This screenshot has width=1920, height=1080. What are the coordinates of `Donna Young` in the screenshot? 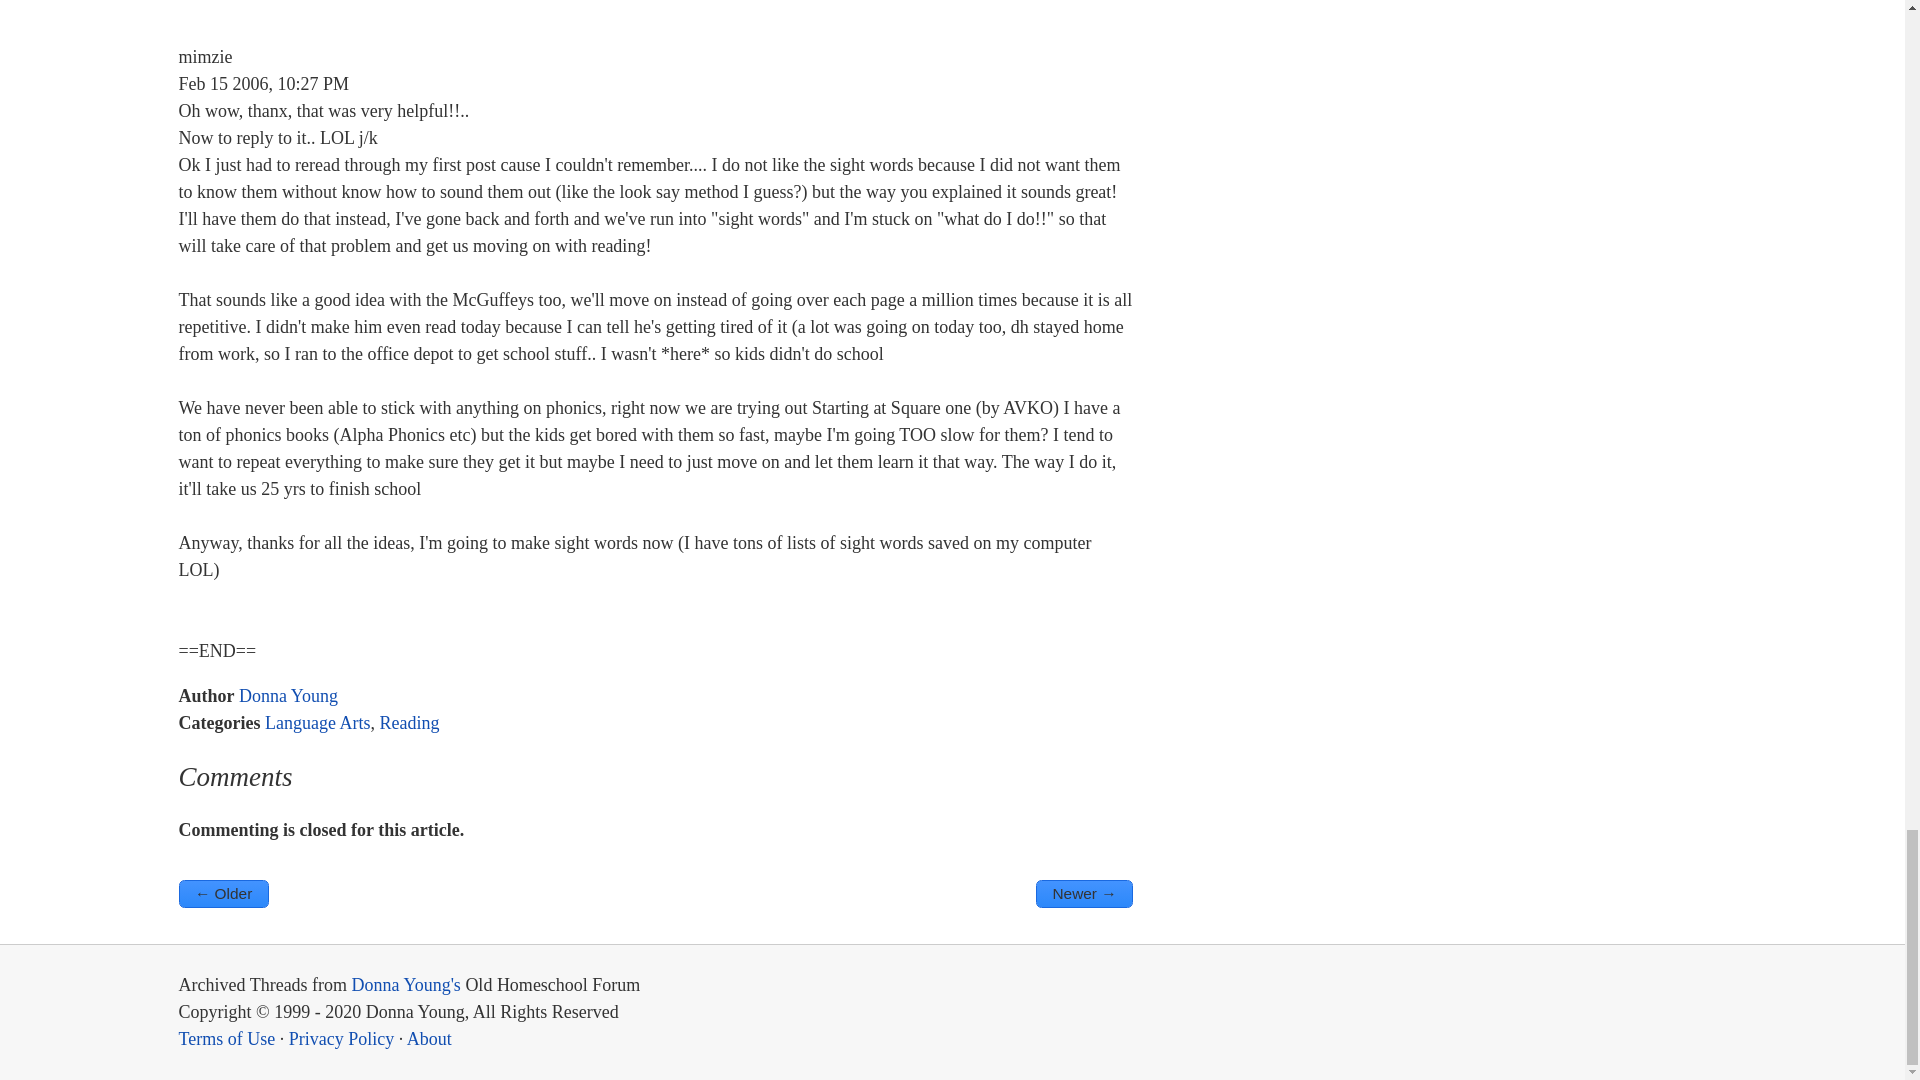 It's located at (288, 696).